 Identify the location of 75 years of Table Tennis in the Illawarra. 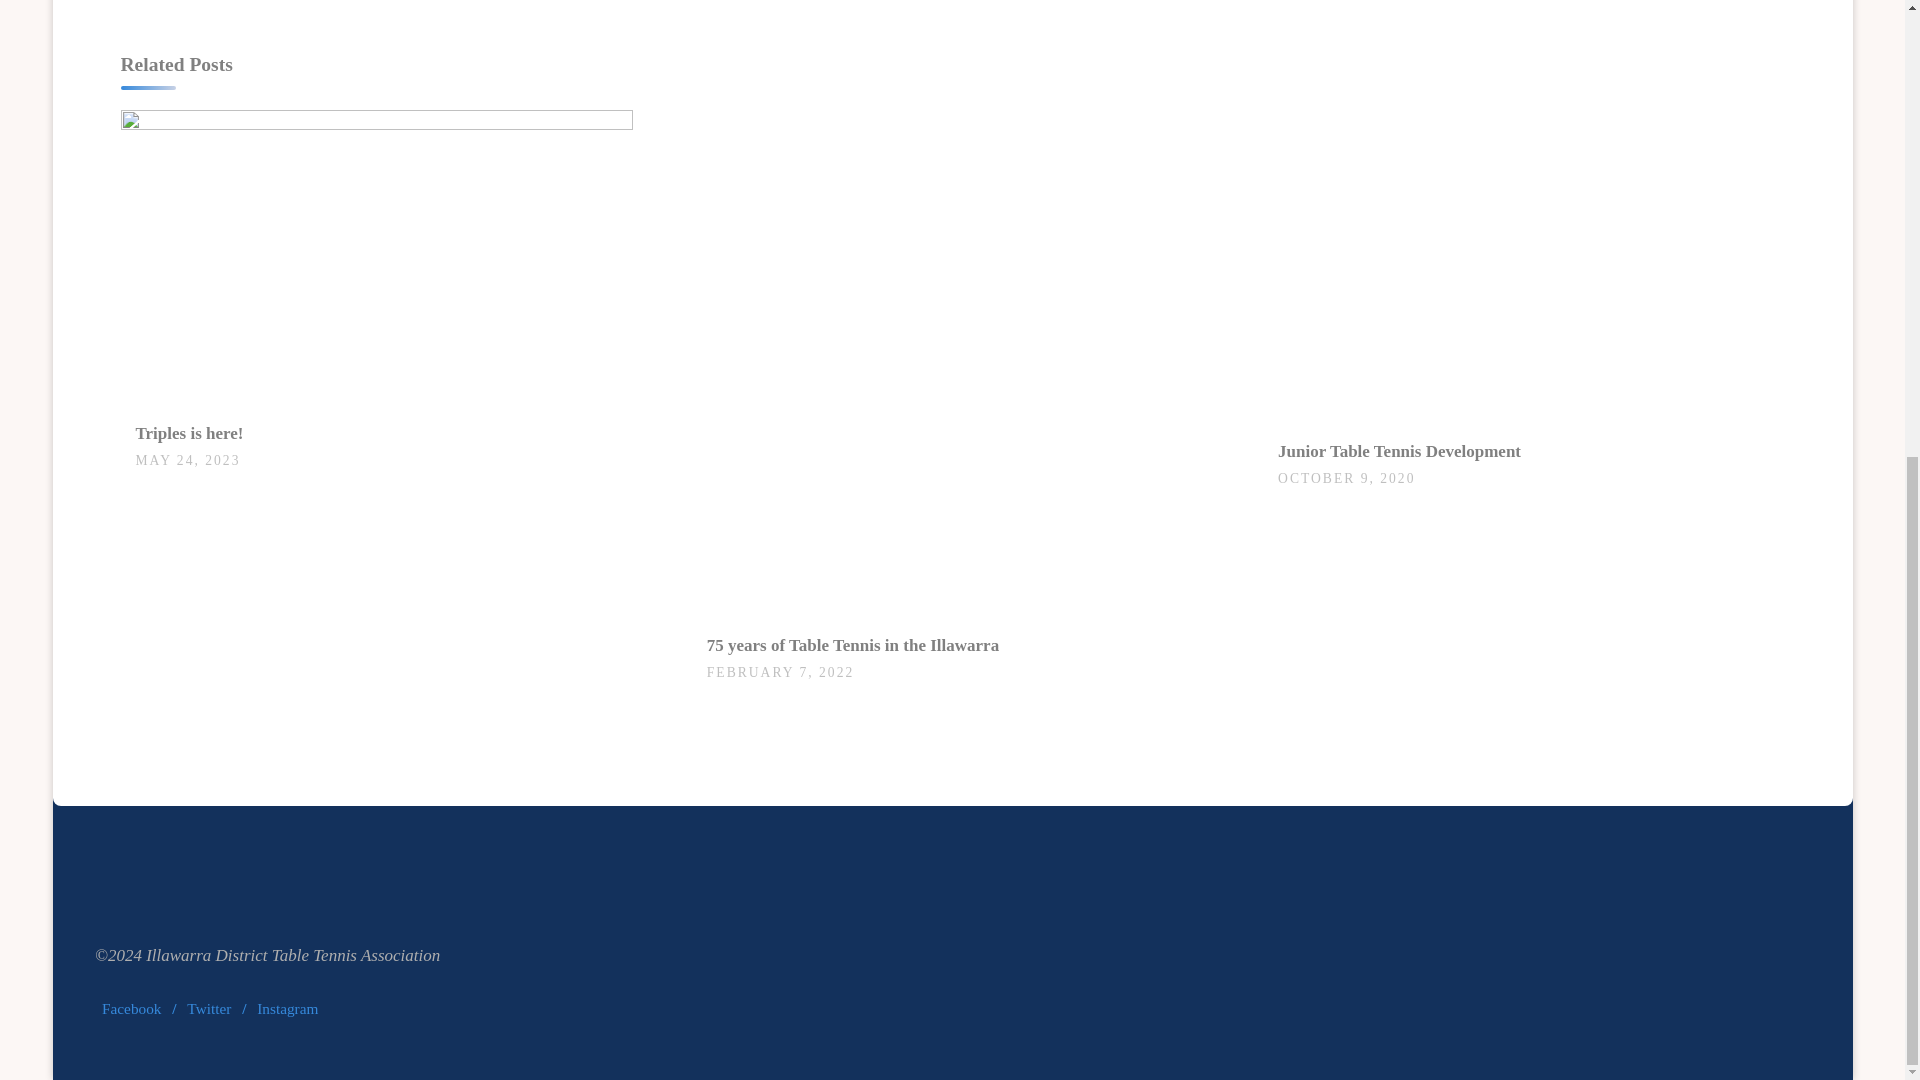
(852, 645).